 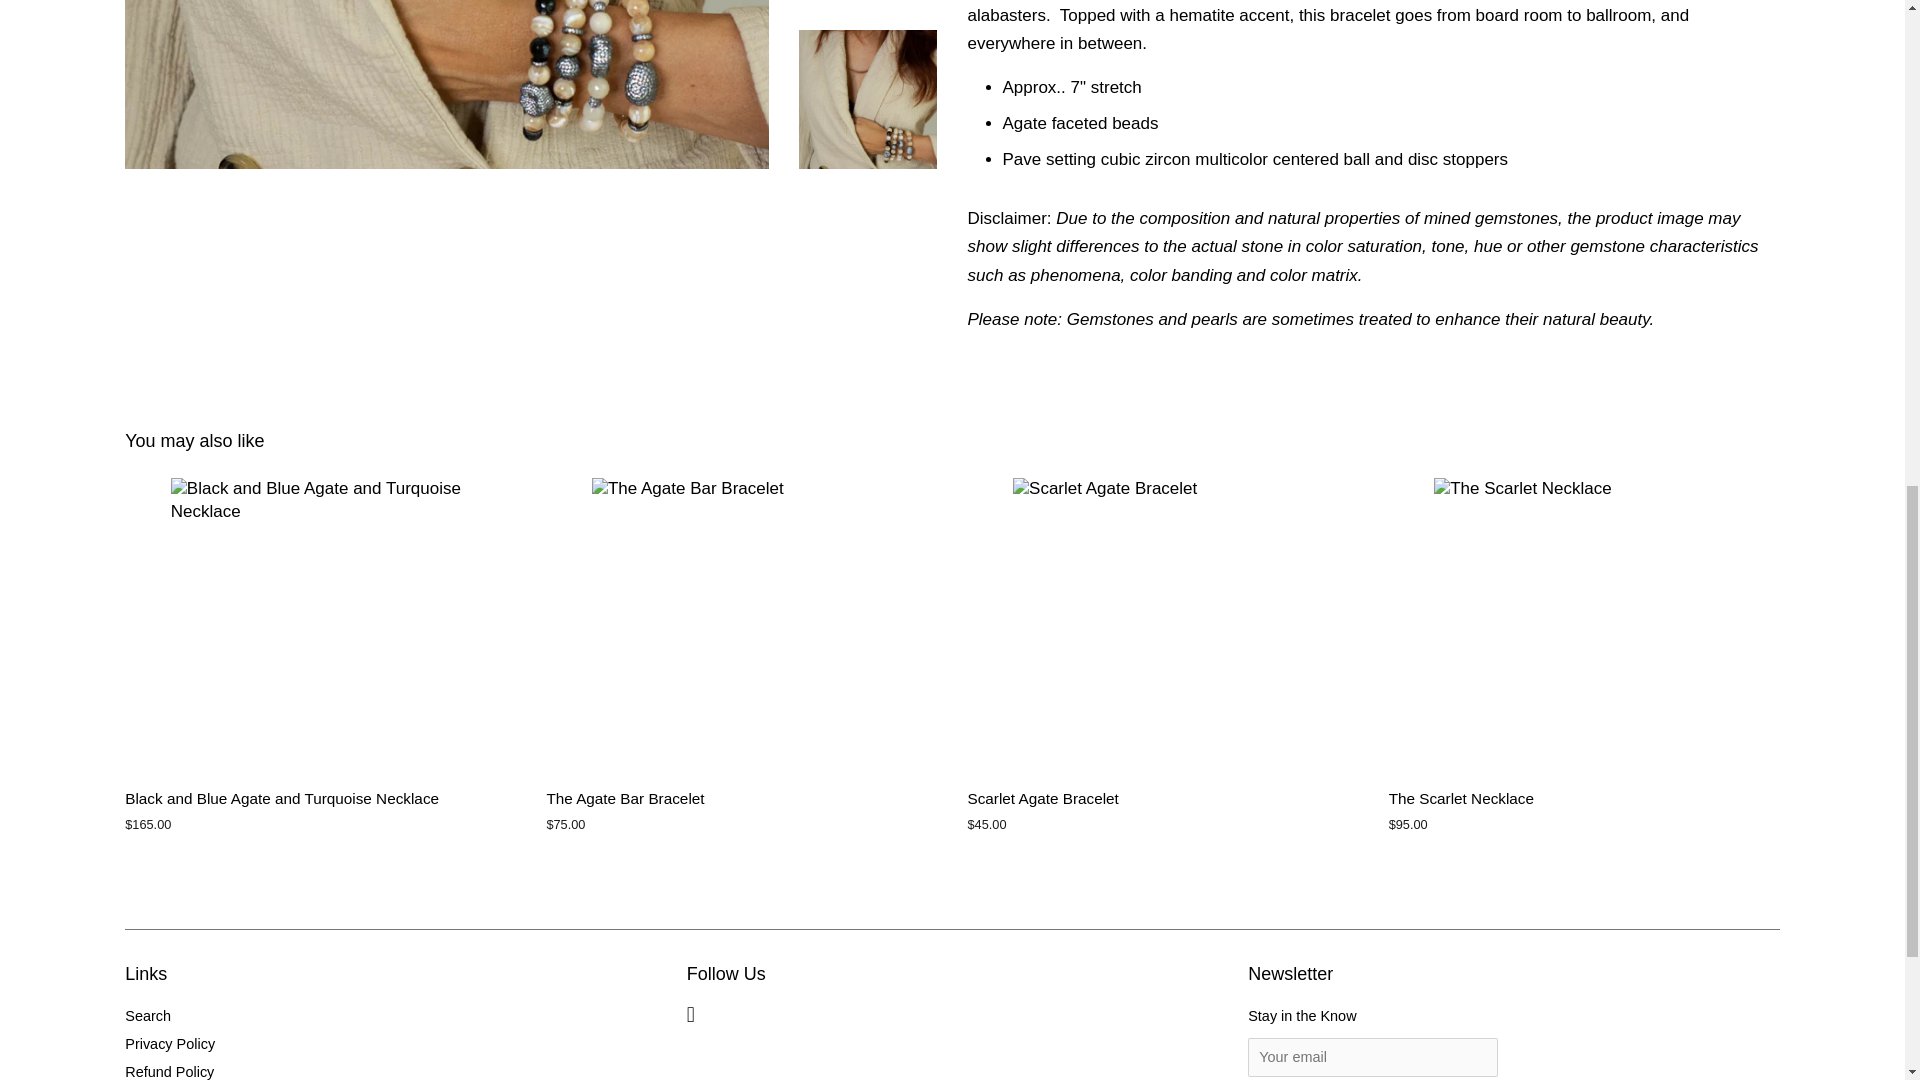 What do you see at coordinates (147, 1015) in the screenshot?
I see `Search` at bounding box center [147, 1015].